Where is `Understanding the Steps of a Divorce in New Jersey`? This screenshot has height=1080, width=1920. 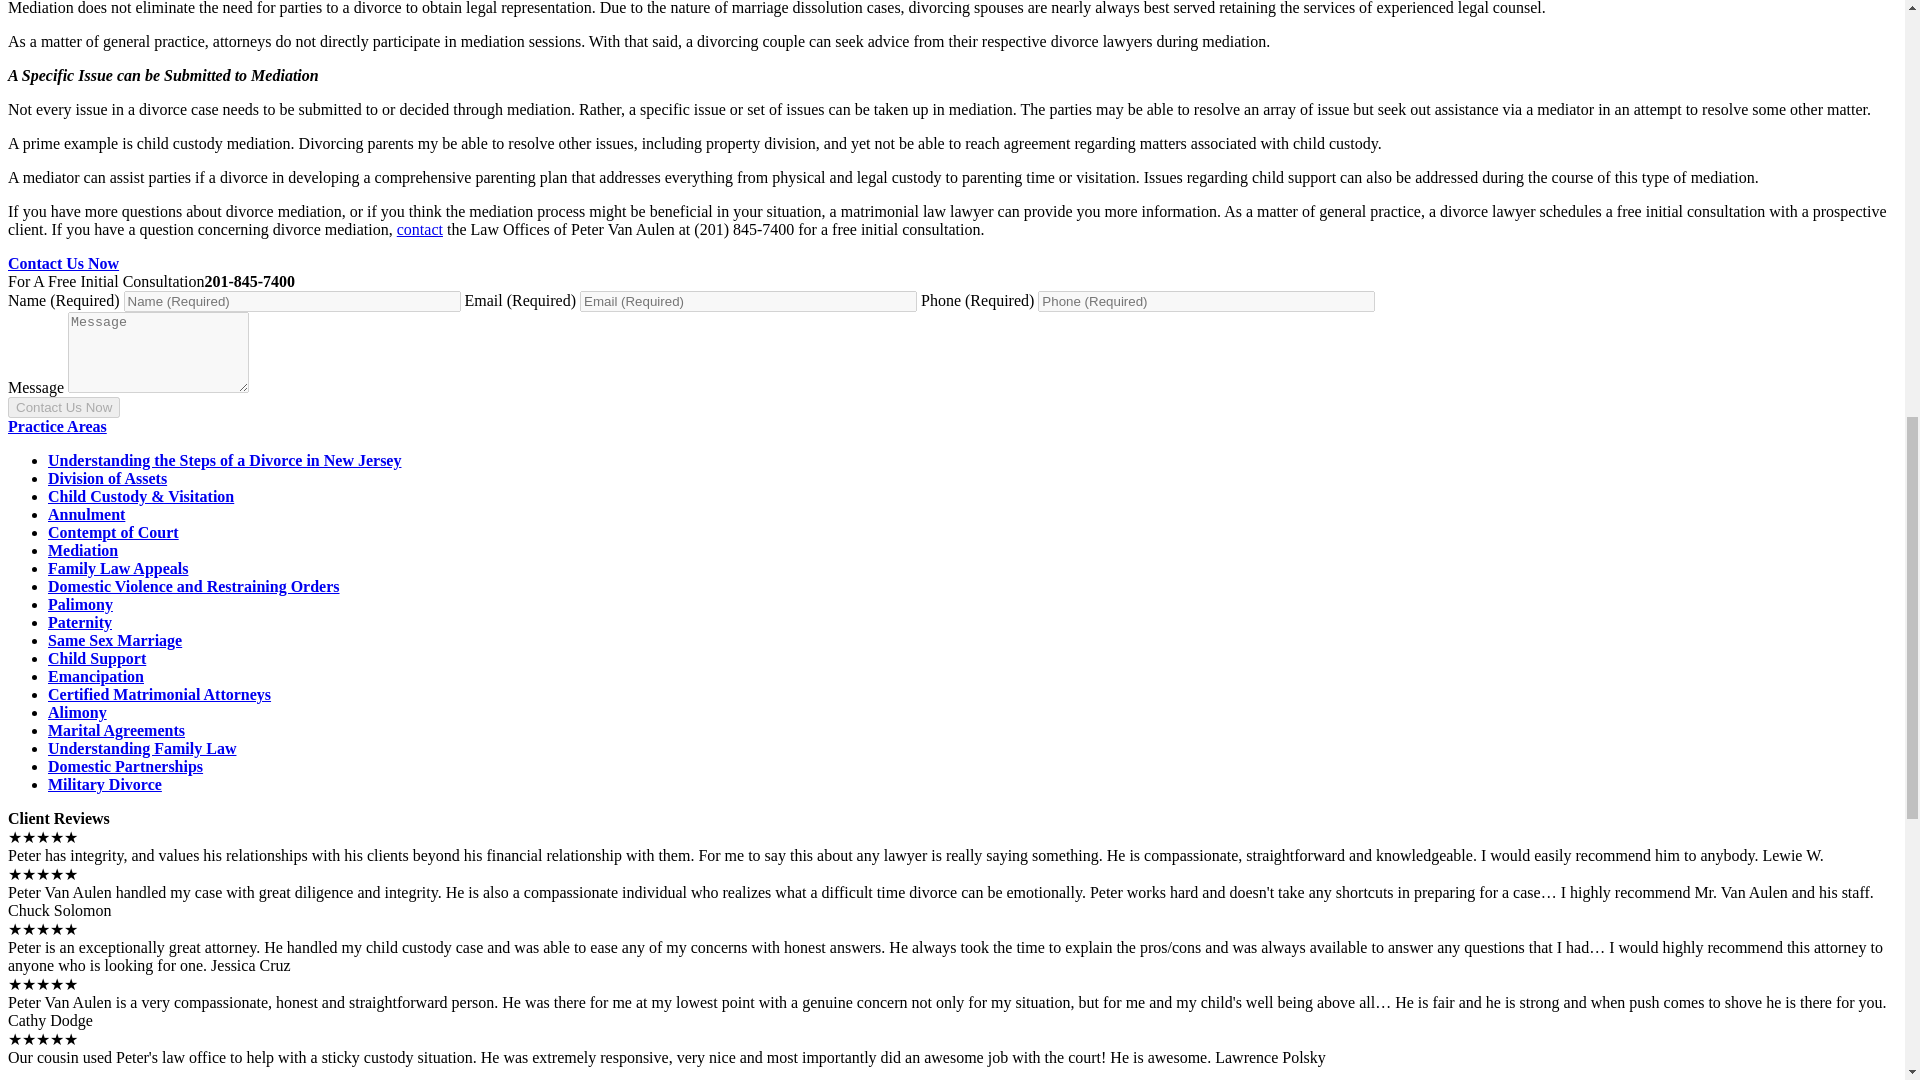 Understanding the Steps of a Divorce in New Jersey is located at coordinates (224, 460).